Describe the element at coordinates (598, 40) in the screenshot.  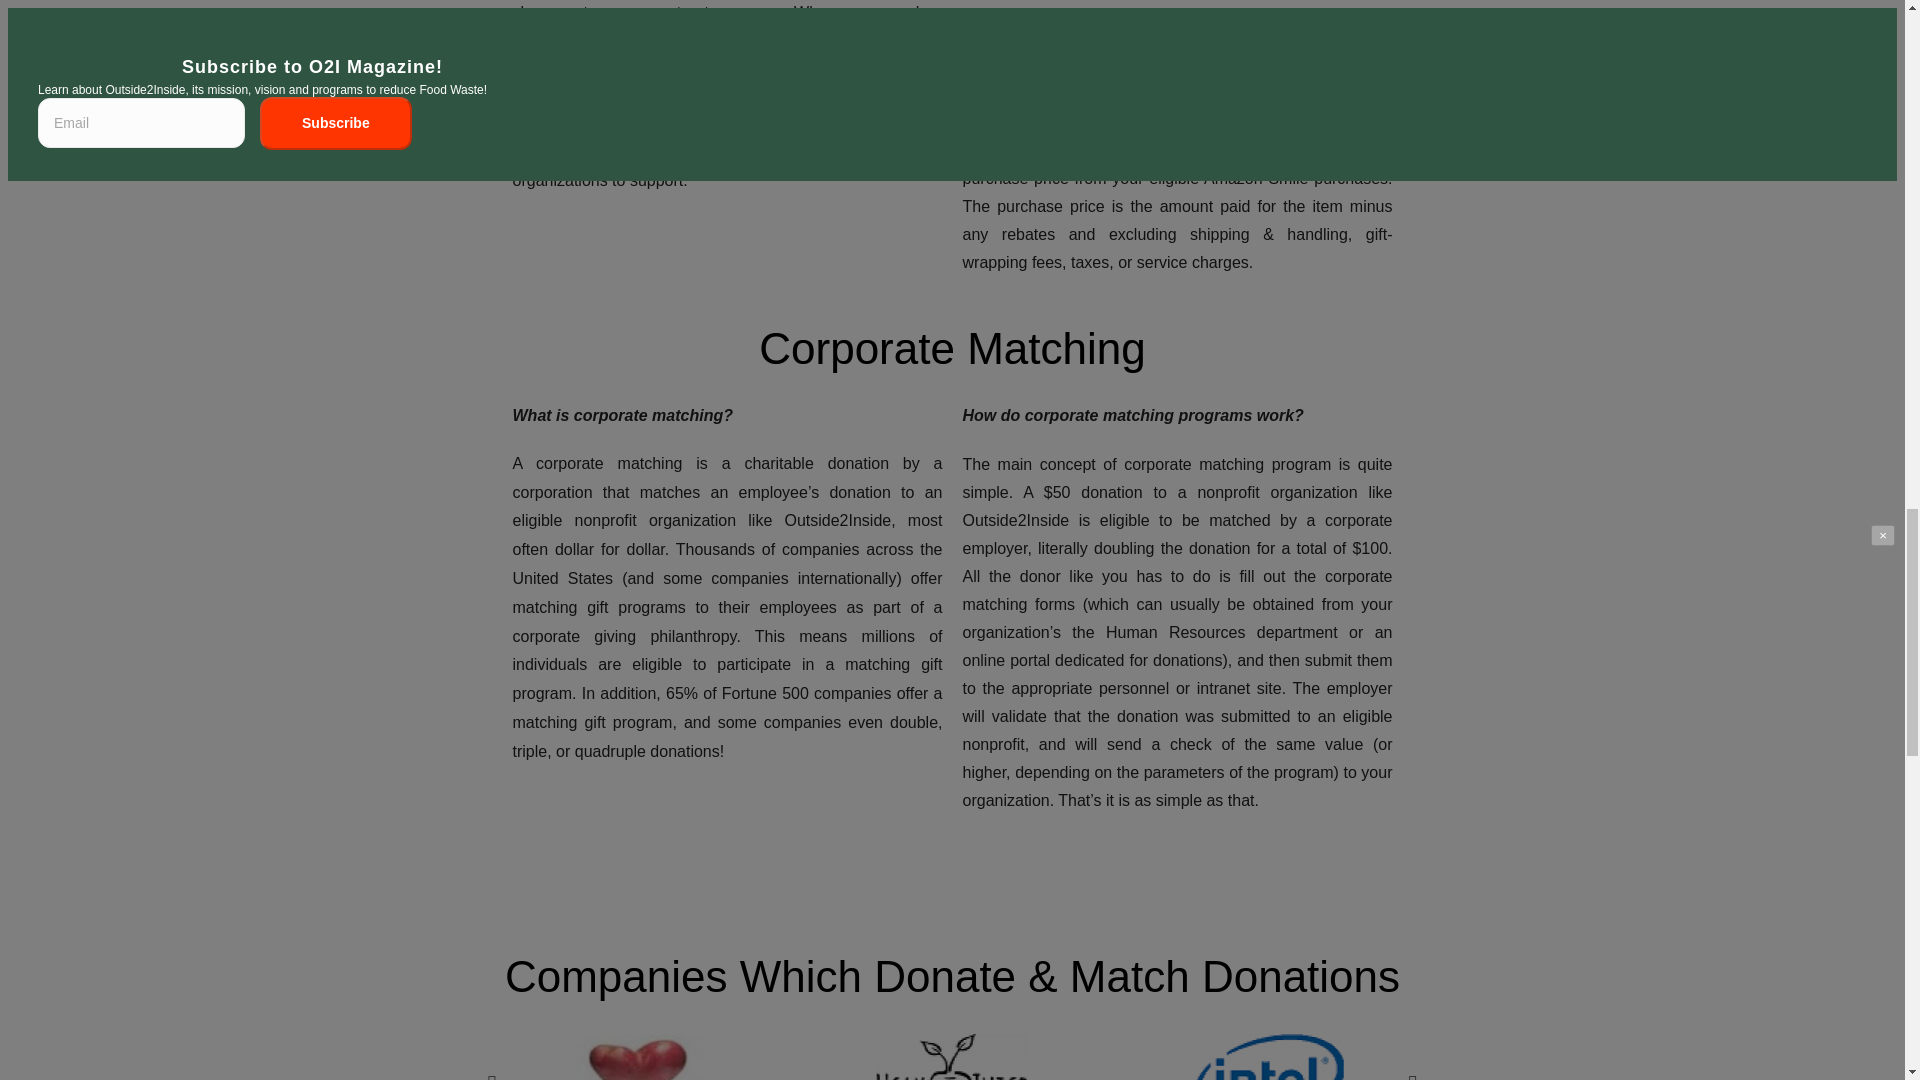
I see `smile.amazon.com` at that location.